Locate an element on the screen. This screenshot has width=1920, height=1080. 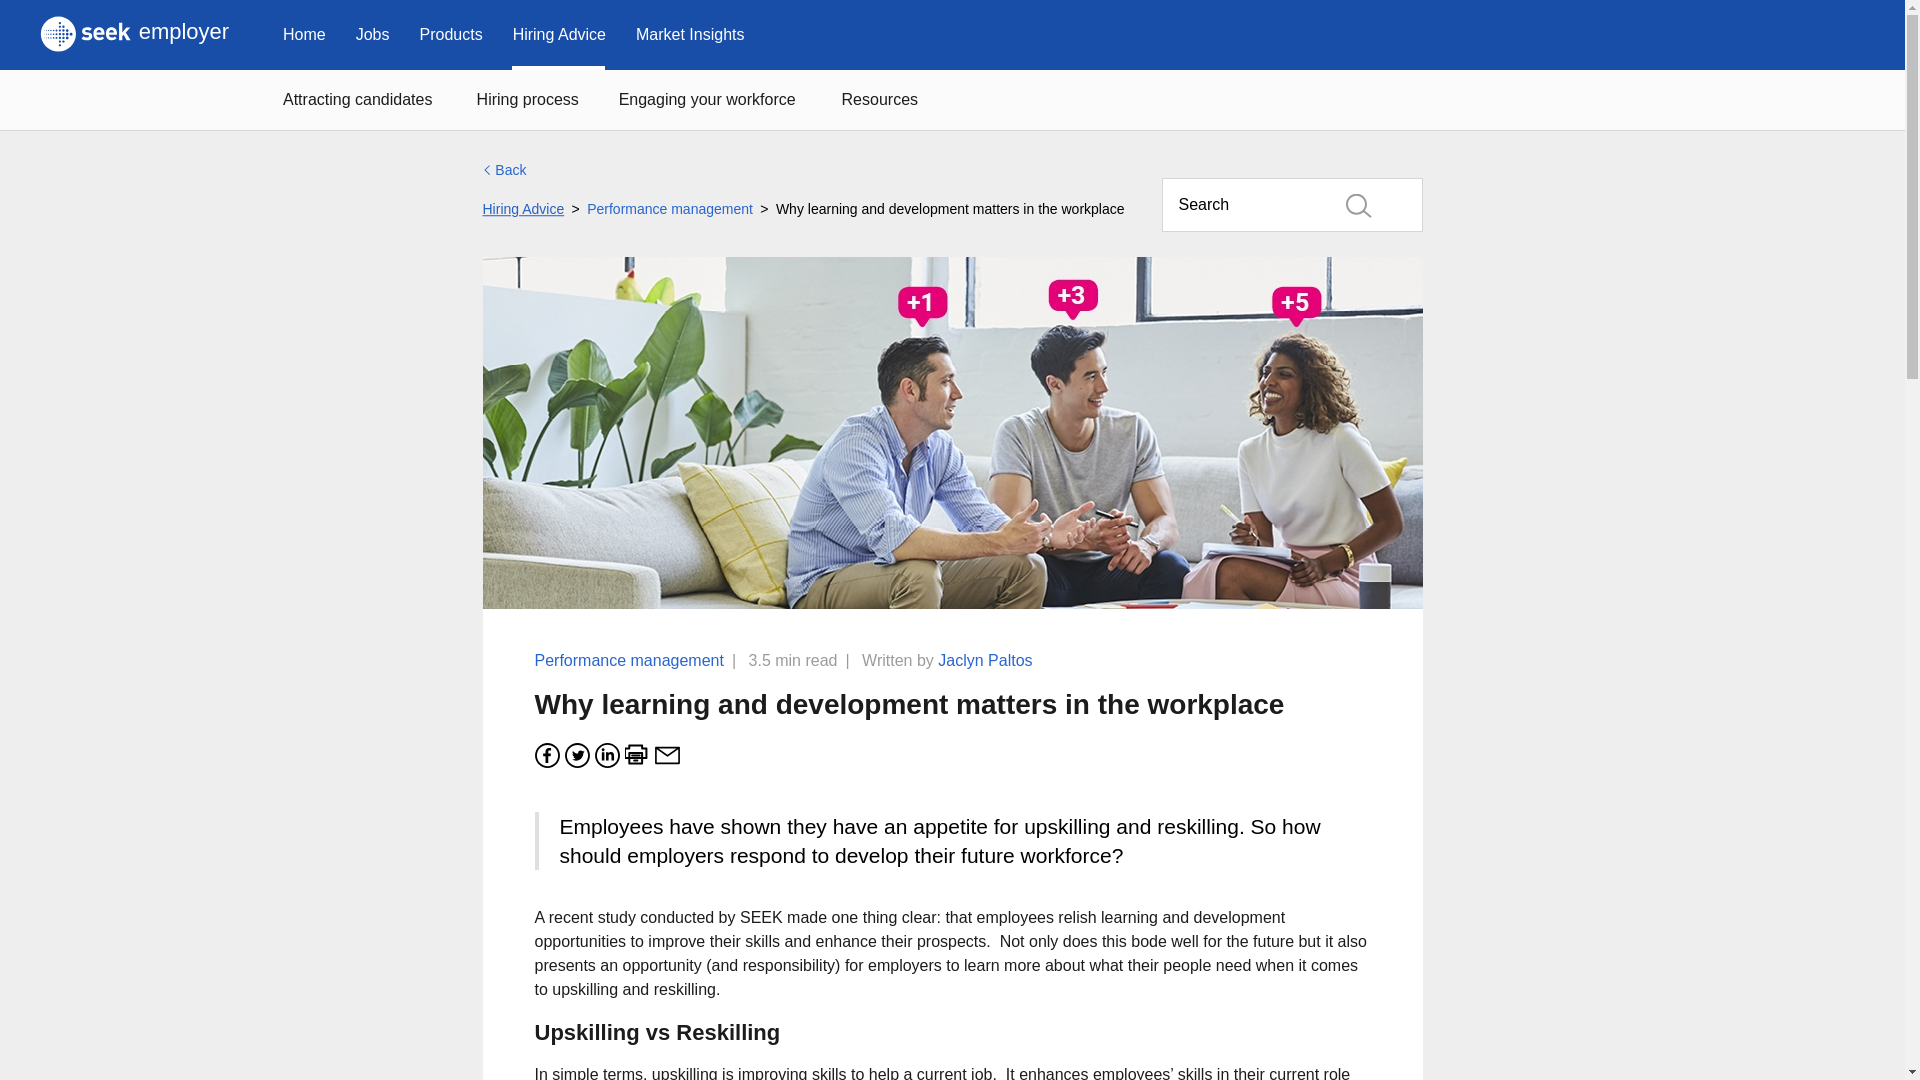
Home is located at coordinates (304, 35).